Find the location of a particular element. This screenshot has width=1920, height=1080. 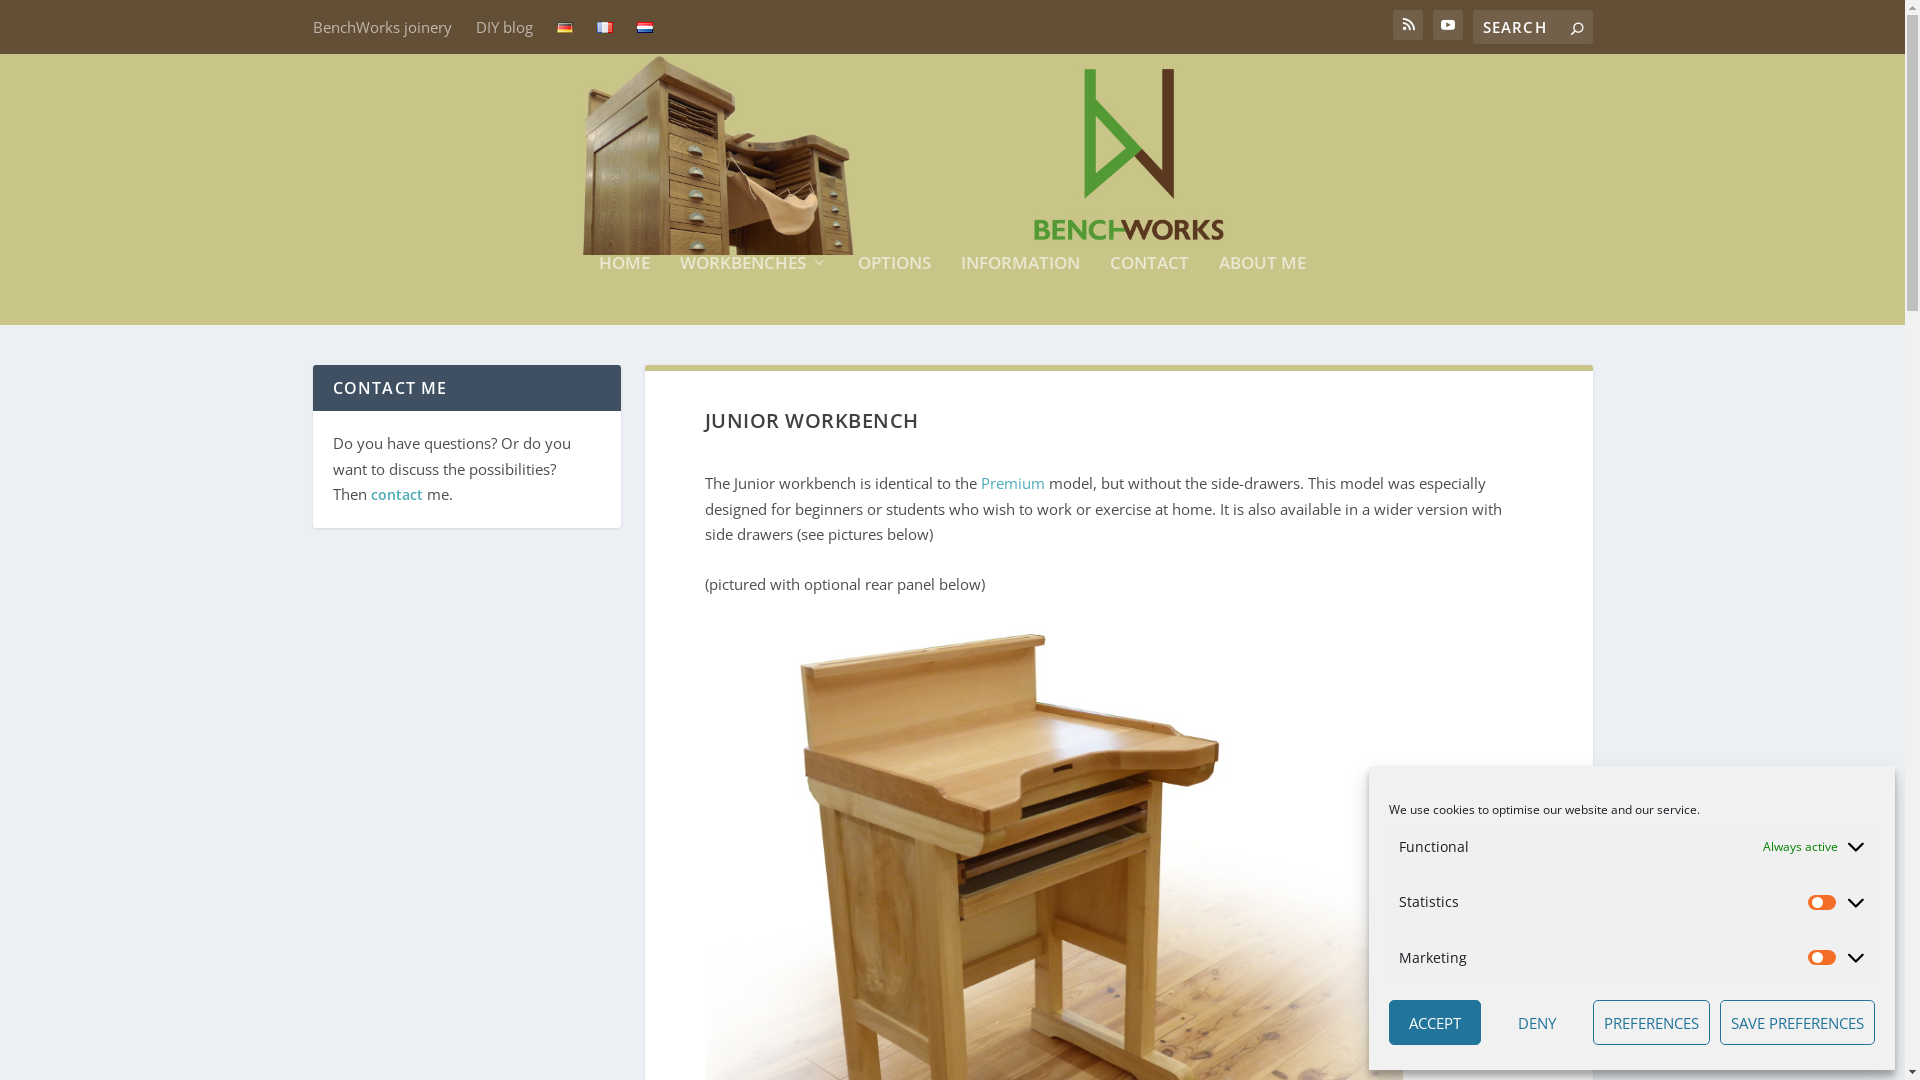

ABOUT ME is located at coordinates (1262, 290).